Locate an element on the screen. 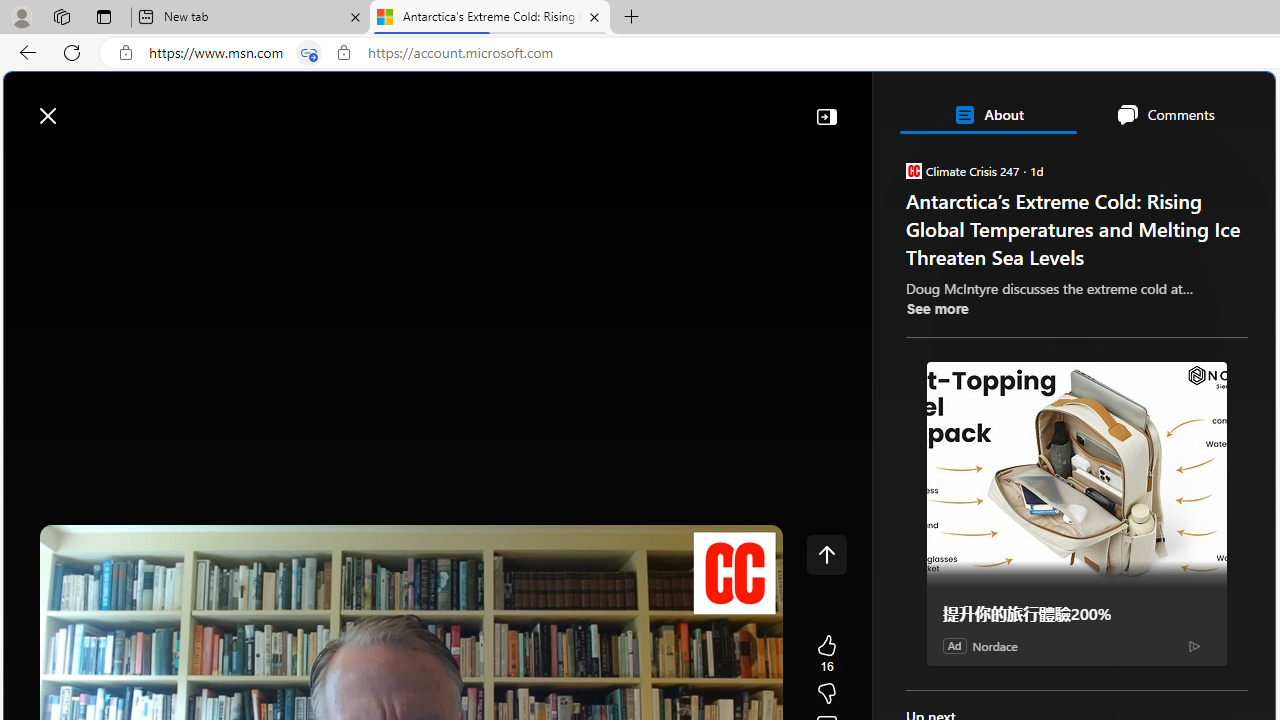 The width and height of the screenshot is (1280, 720). Web search is located at coordinates (284, 105).